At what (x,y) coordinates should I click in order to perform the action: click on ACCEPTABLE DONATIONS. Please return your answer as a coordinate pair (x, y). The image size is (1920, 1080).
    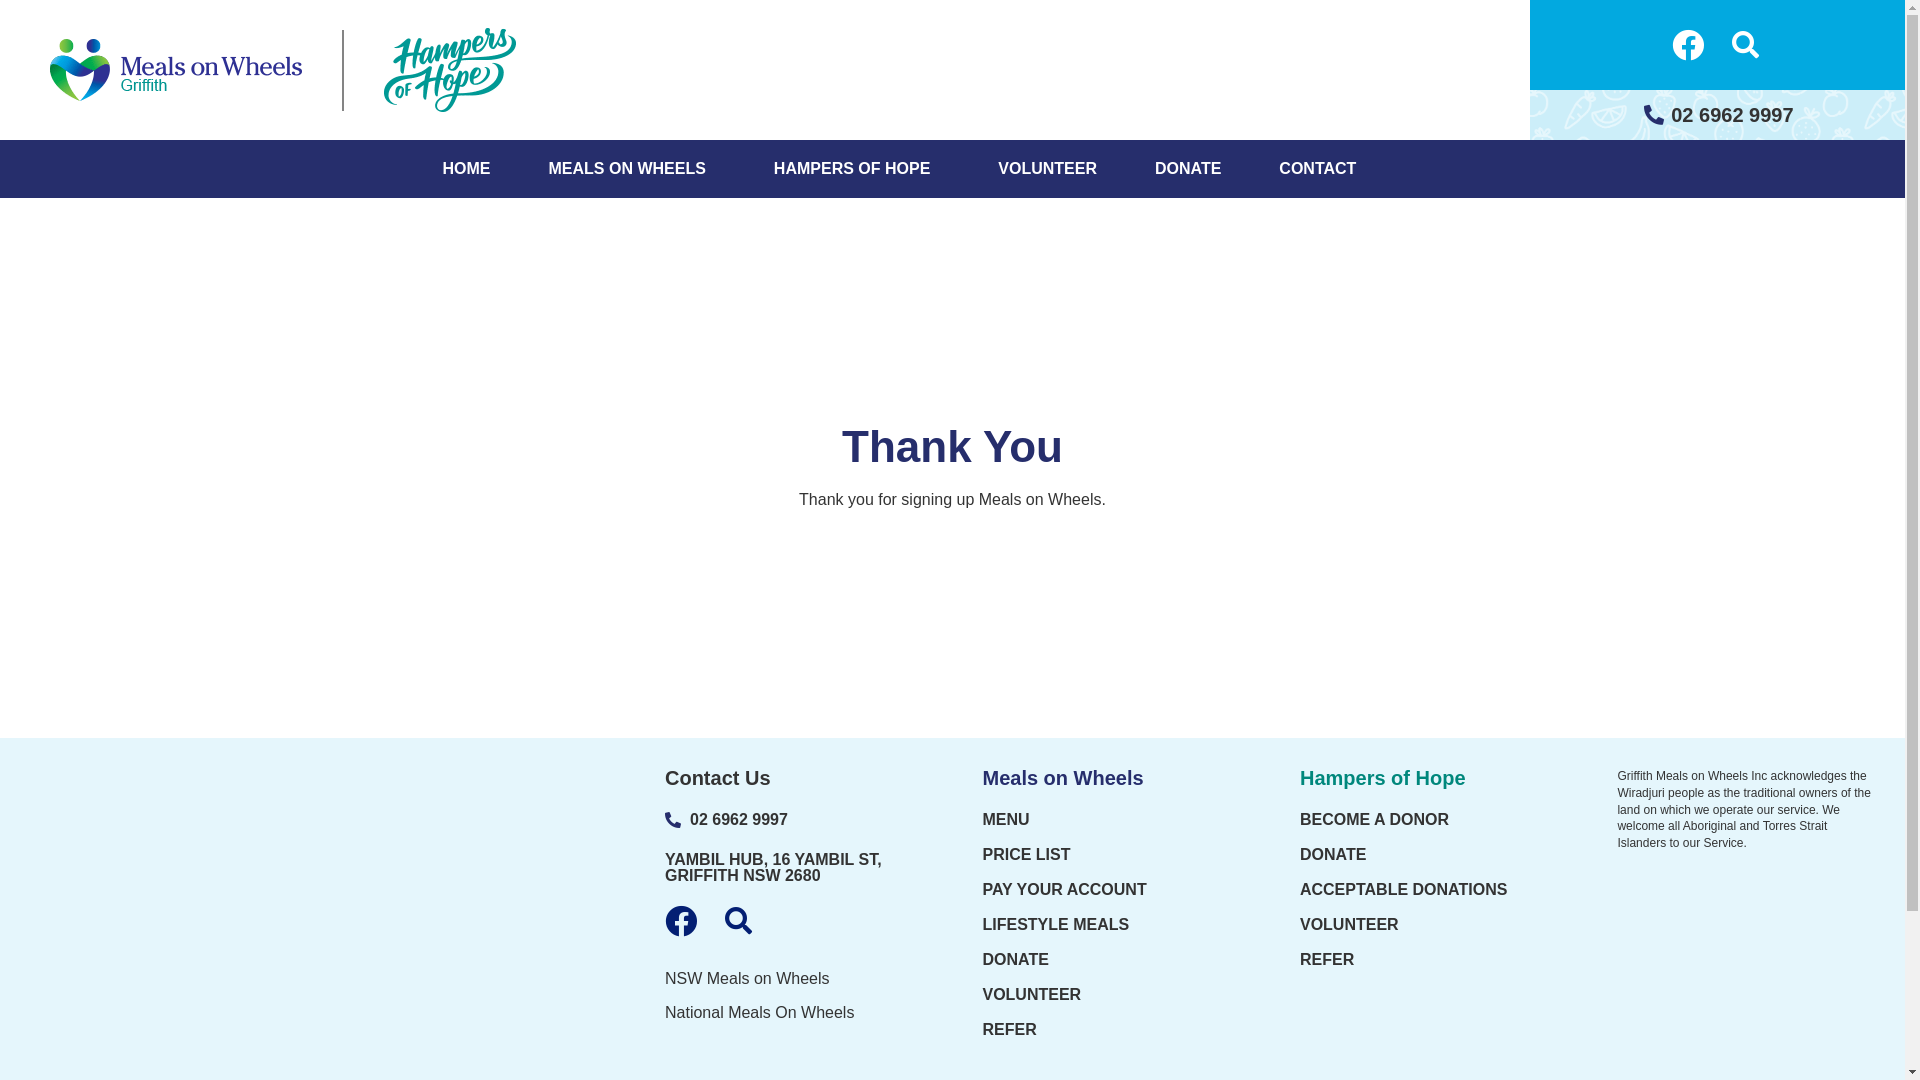
    Looking at the image, I should click on (1428, 890).